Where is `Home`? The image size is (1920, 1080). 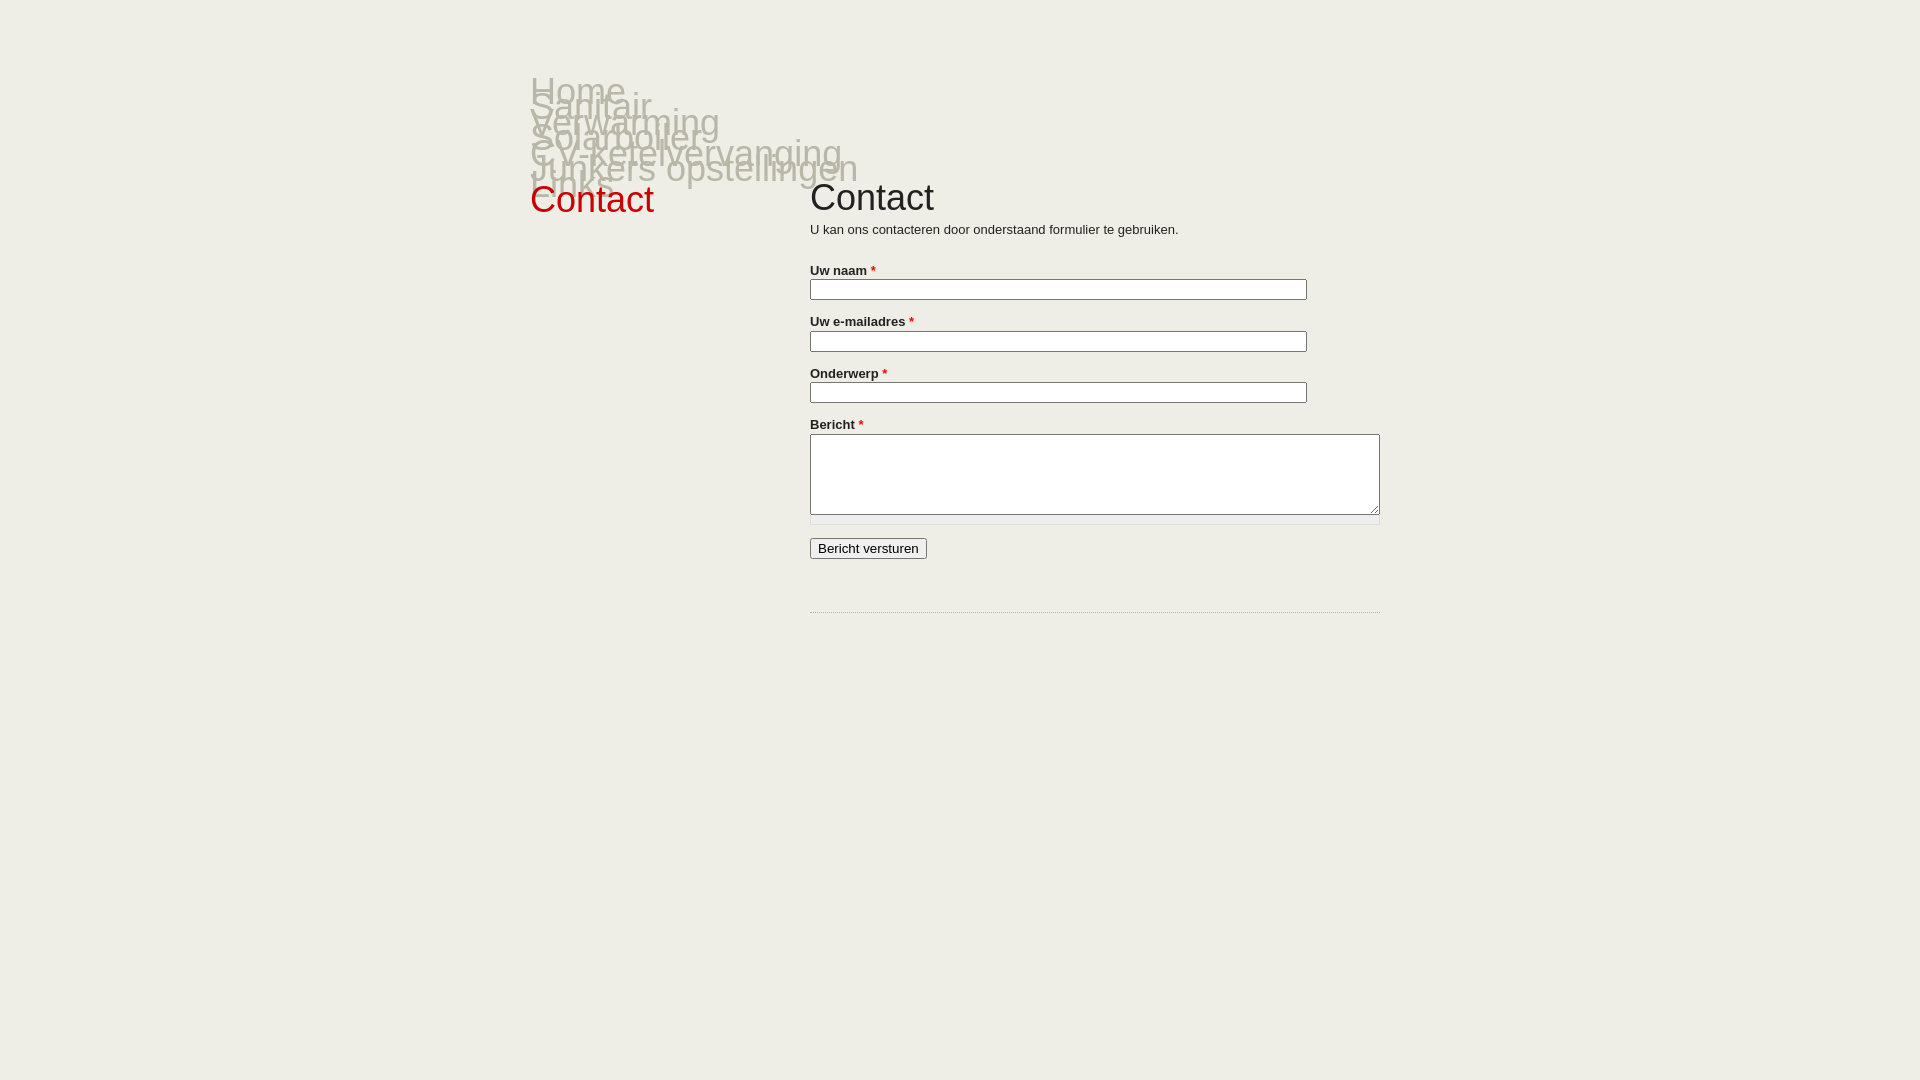 Home is located at coordinates (578, 92).